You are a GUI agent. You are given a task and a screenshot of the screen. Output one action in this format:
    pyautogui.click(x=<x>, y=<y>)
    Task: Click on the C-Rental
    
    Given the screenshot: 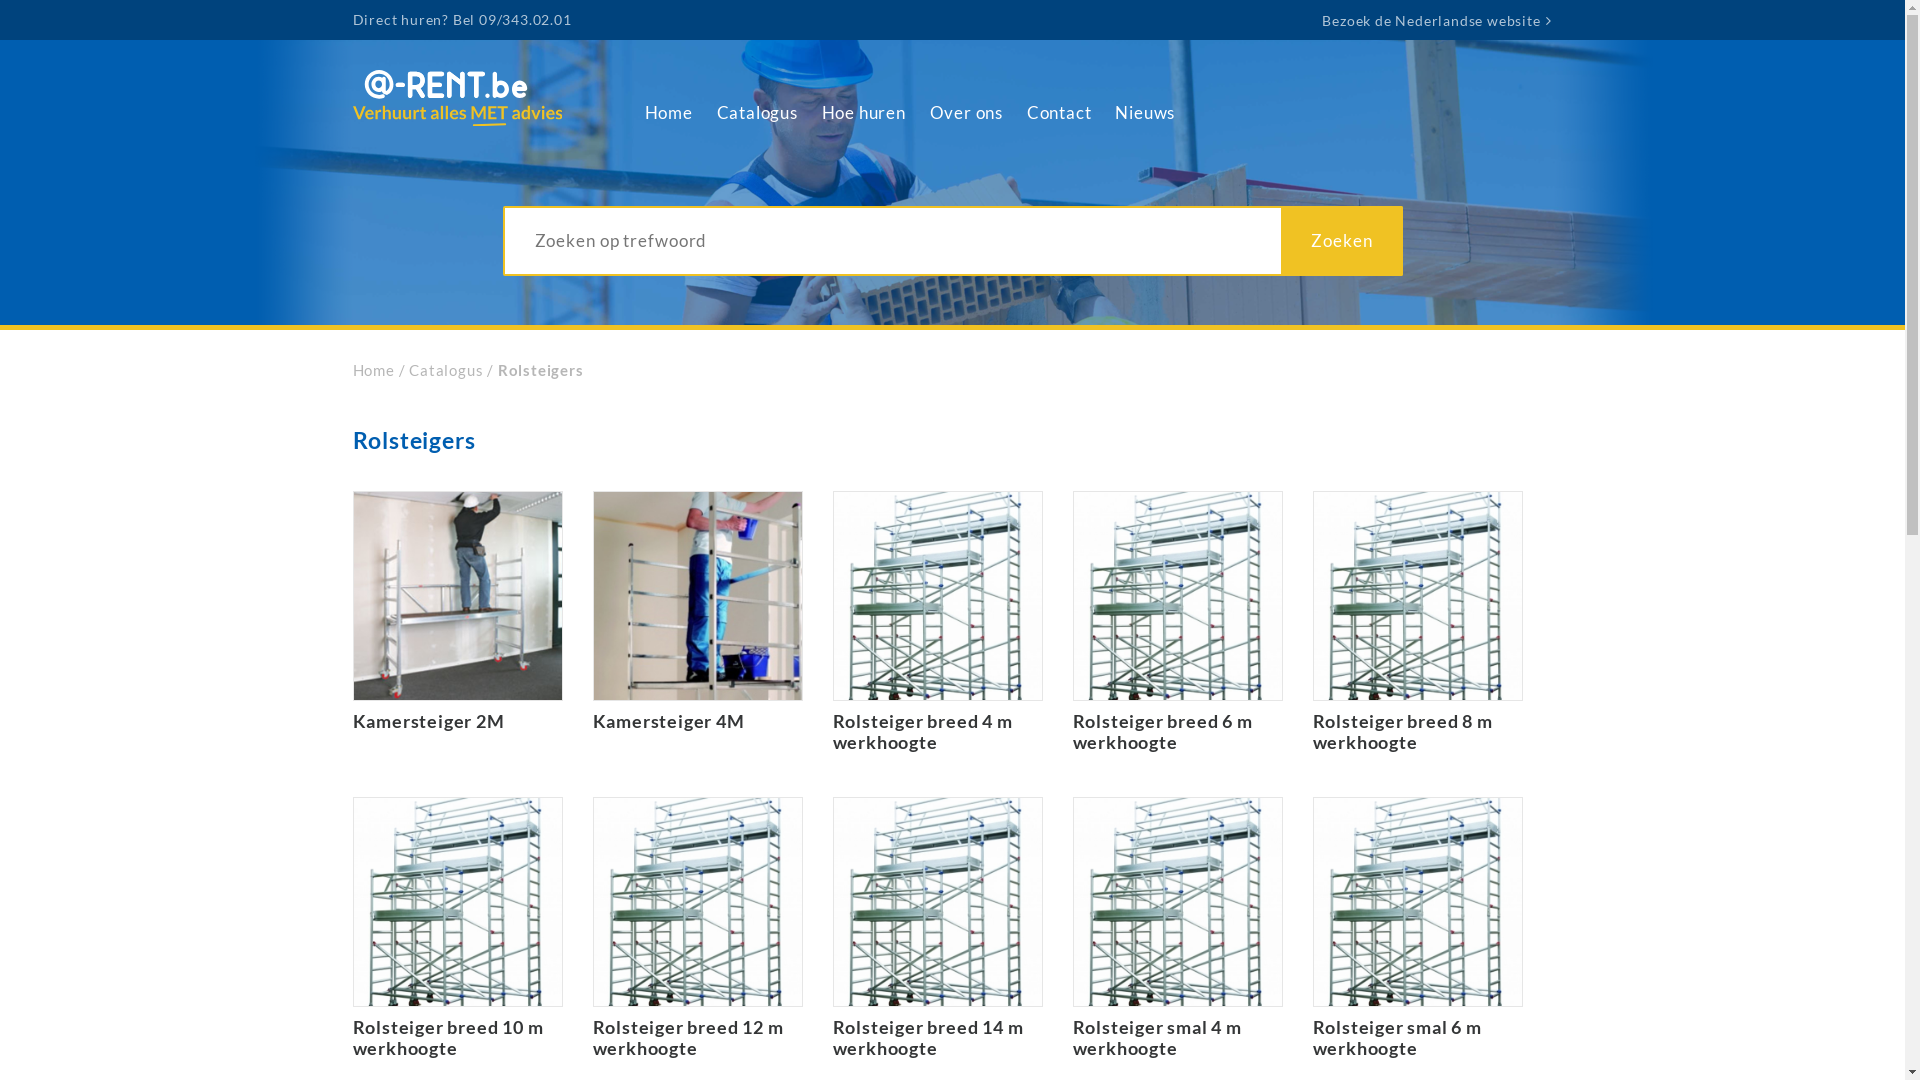 What is the action you would take?
    pyautogui.click(x=457, y=120)
    